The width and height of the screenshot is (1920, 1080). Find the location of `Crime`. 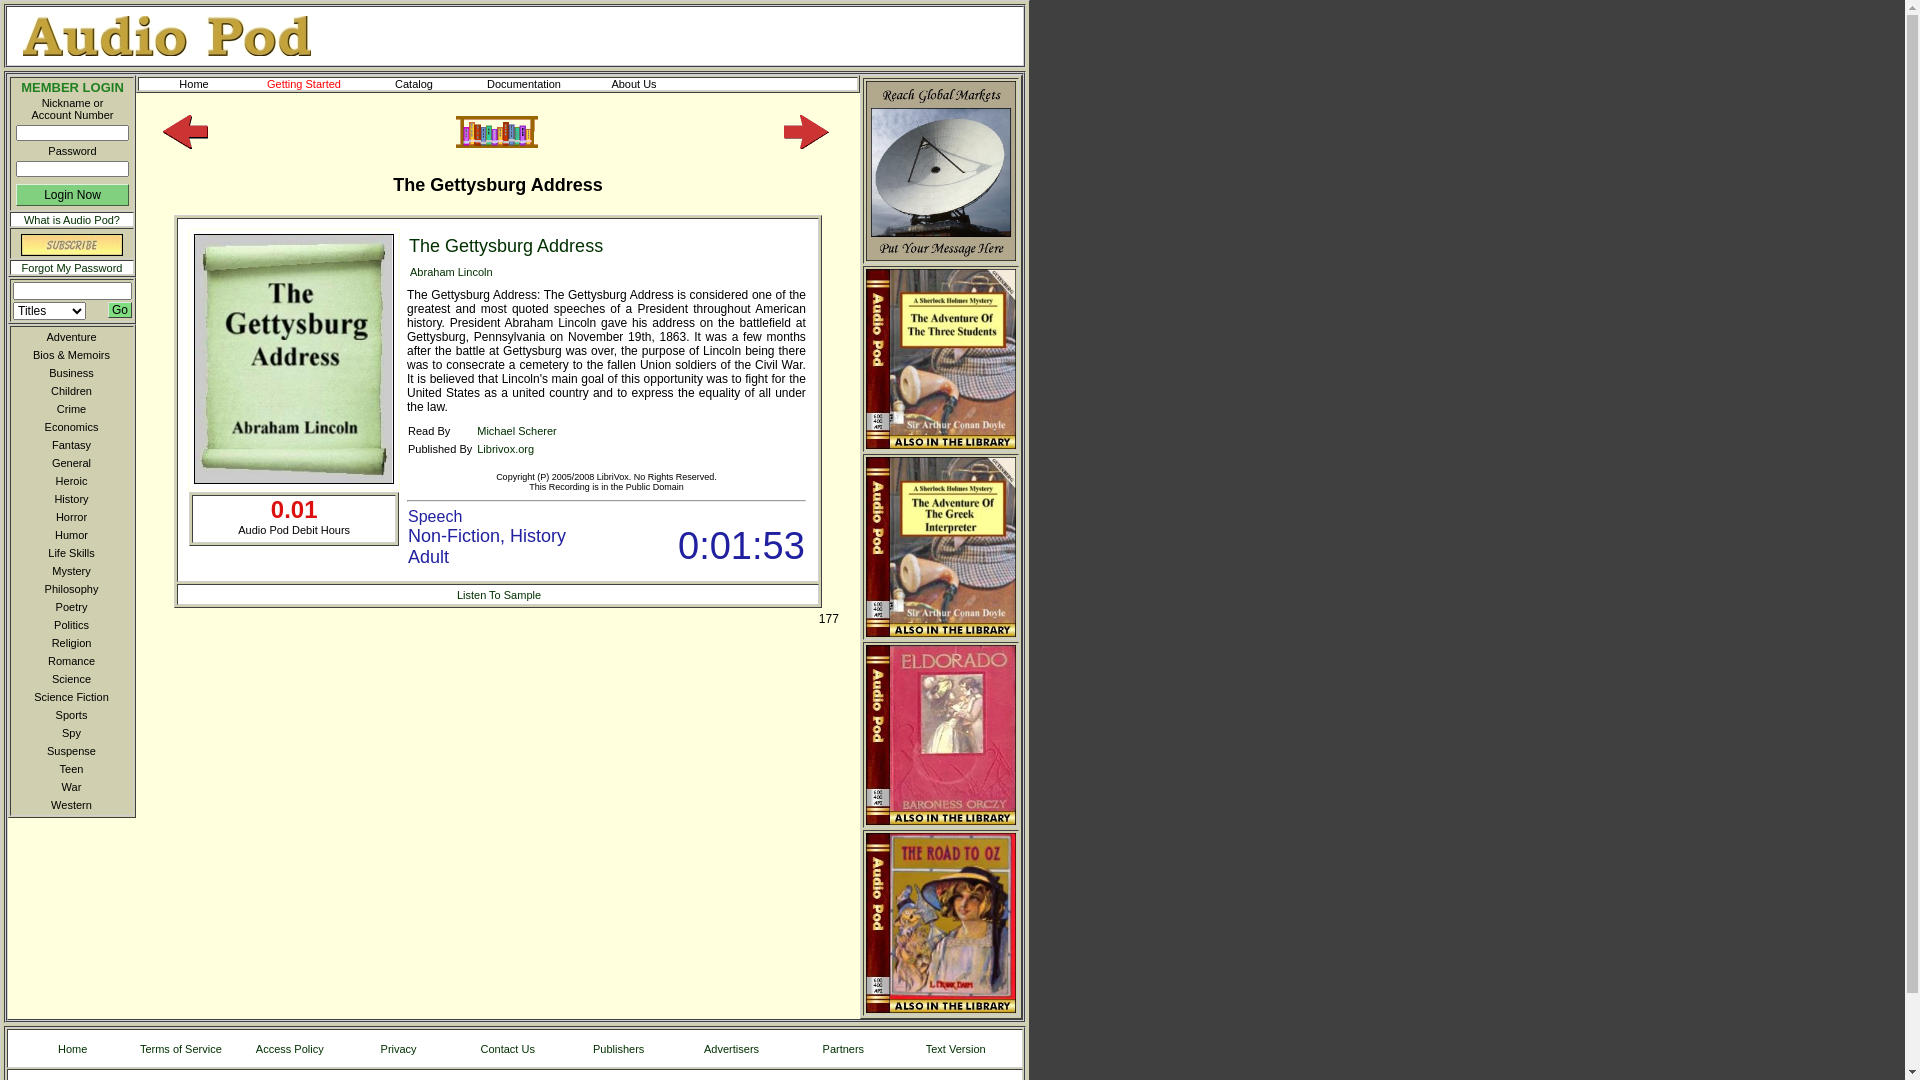

Crime is located at coordinates (69, 409).